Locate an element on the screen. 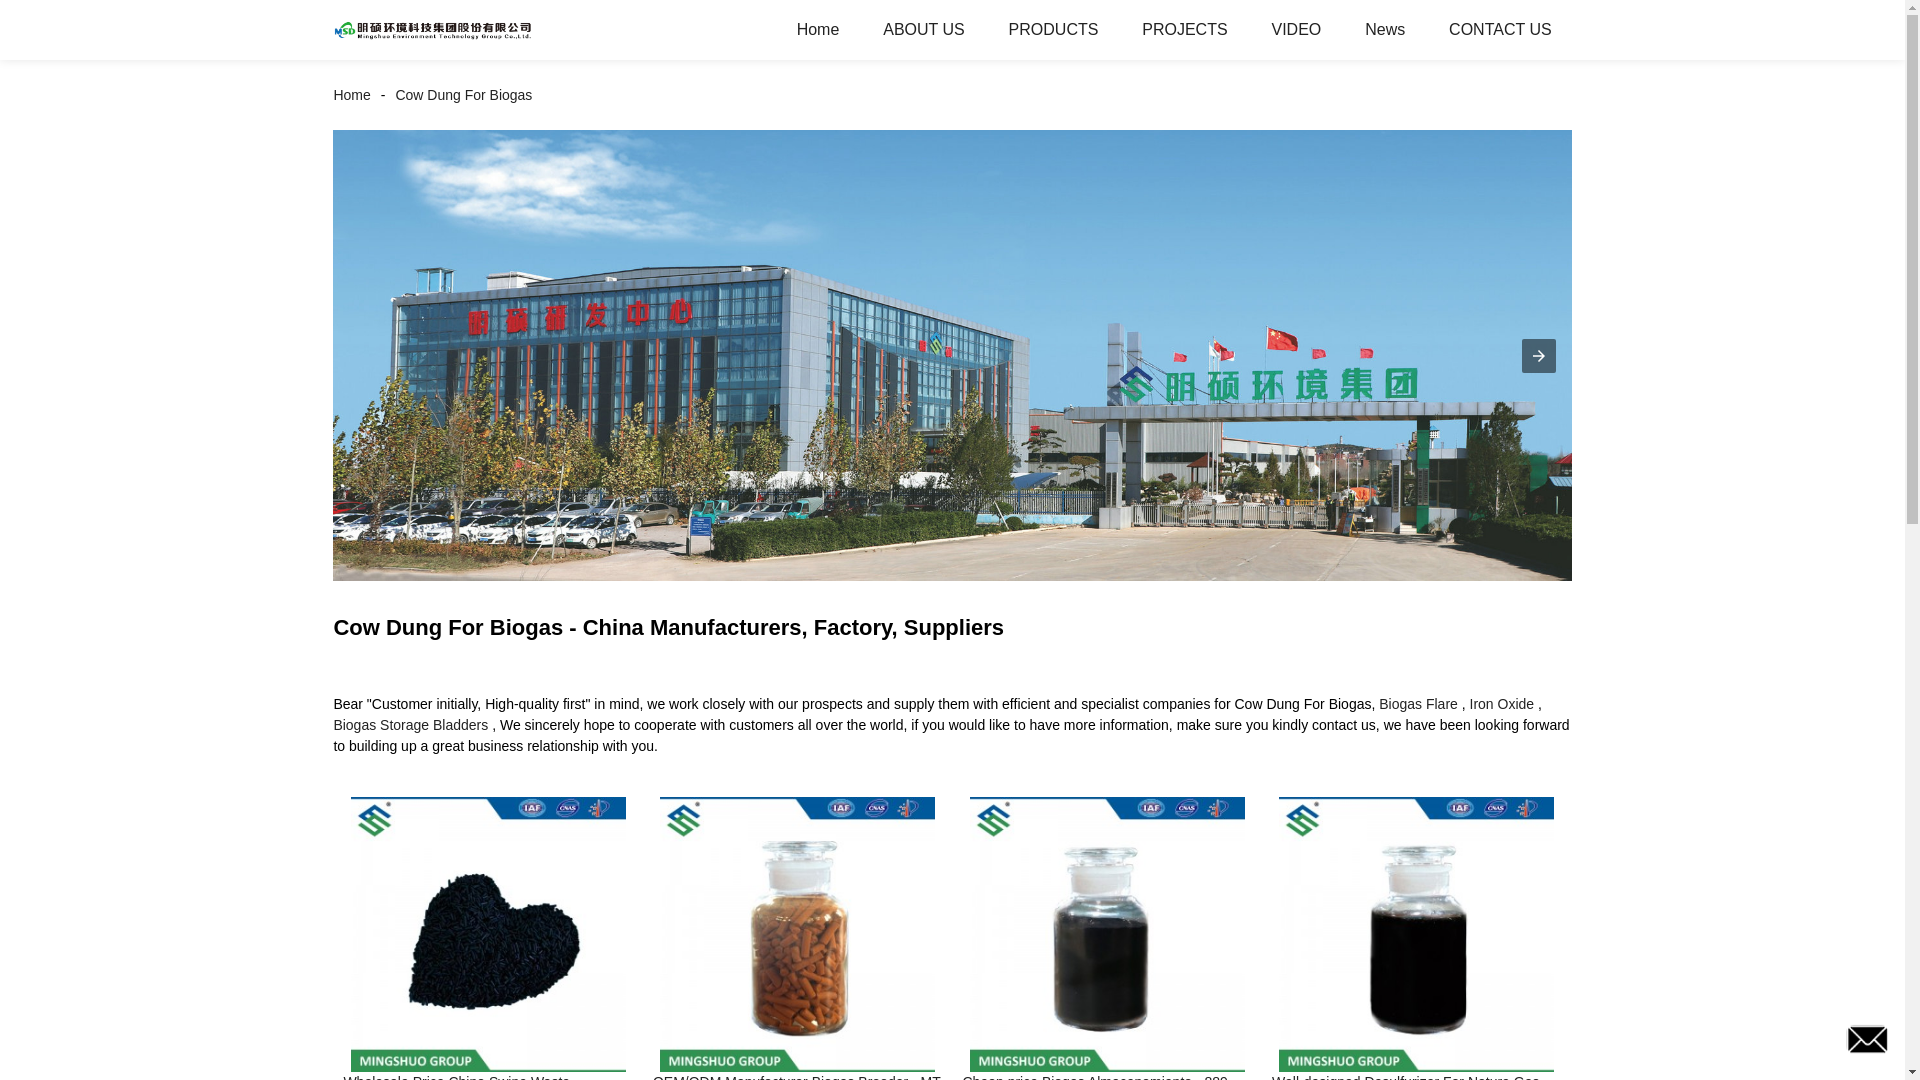 This screenshot has height=1080, width=1920. VIDEO is located at coordinates (1296, 30).